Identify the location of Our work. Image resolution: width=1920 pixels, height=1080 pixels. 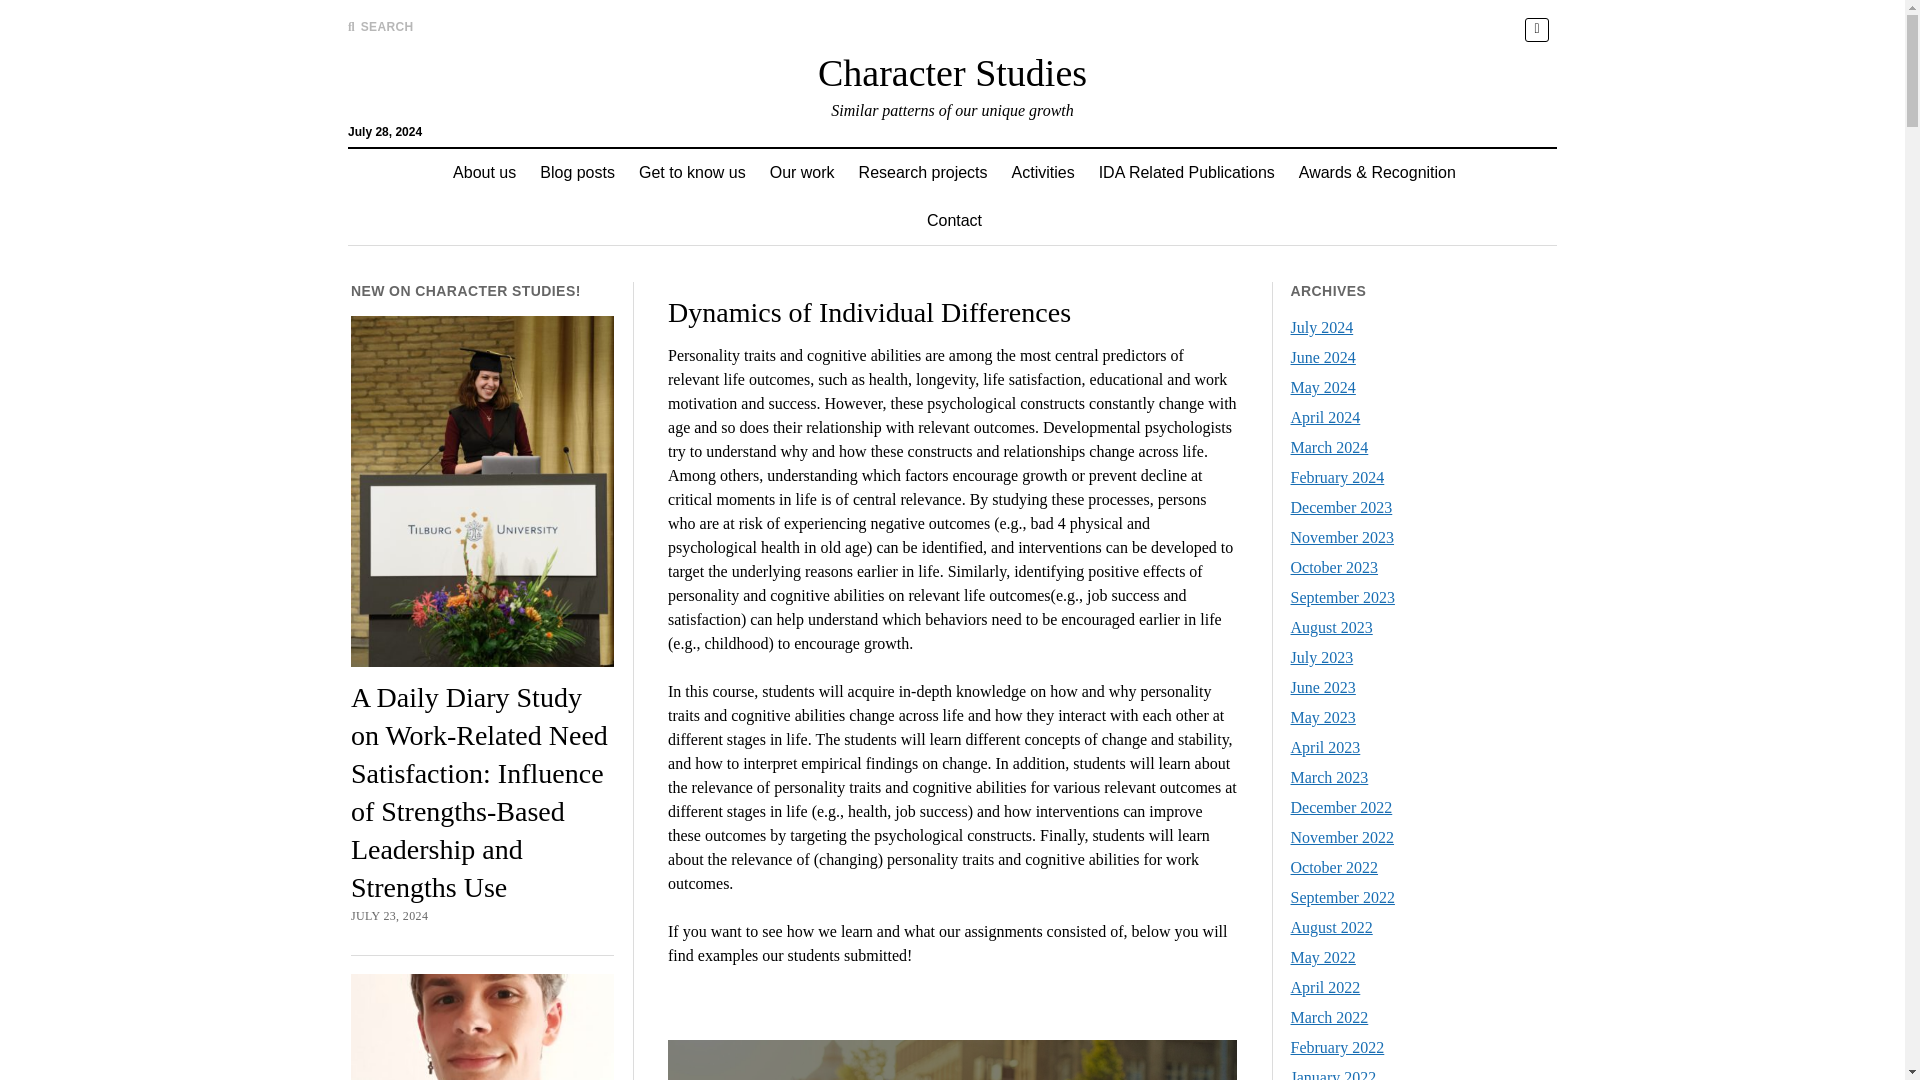
(802, 172).